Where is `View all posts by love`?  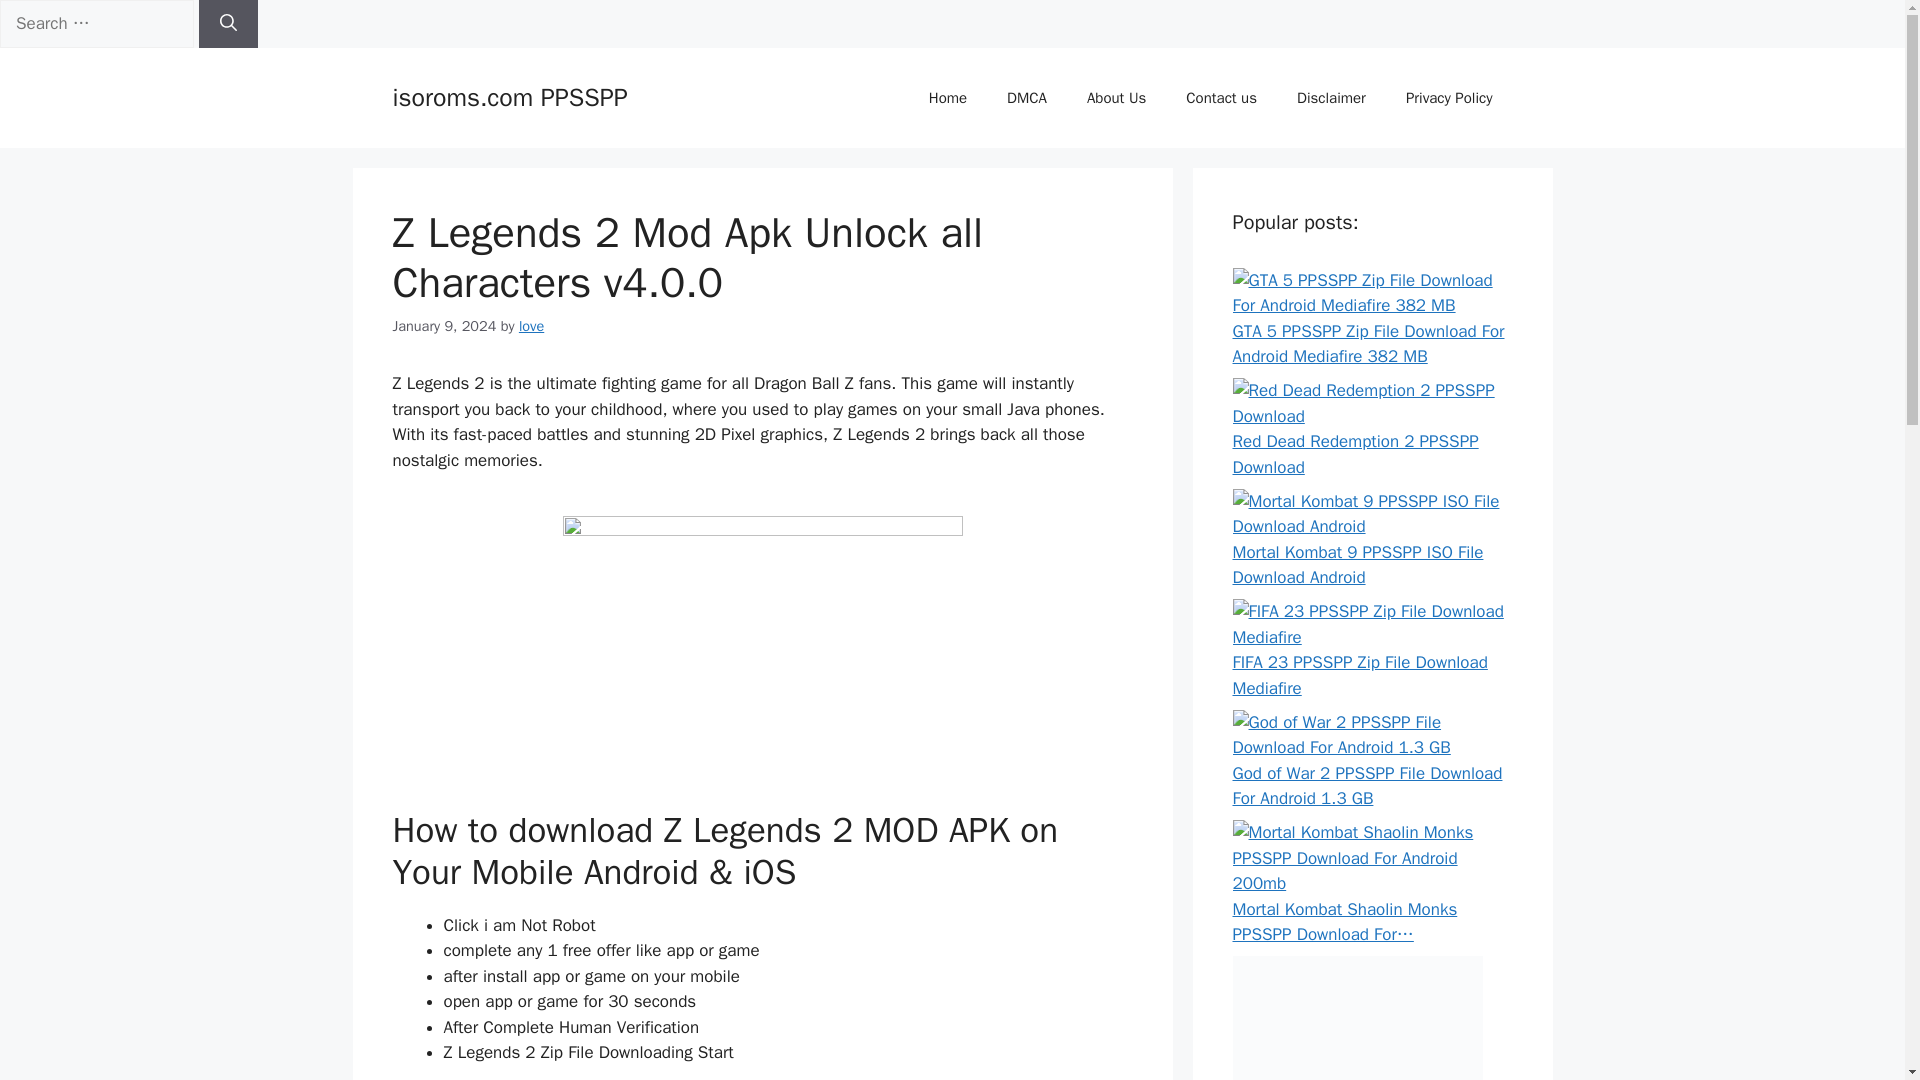 View all posts by love is located at coordinates (530, 324).